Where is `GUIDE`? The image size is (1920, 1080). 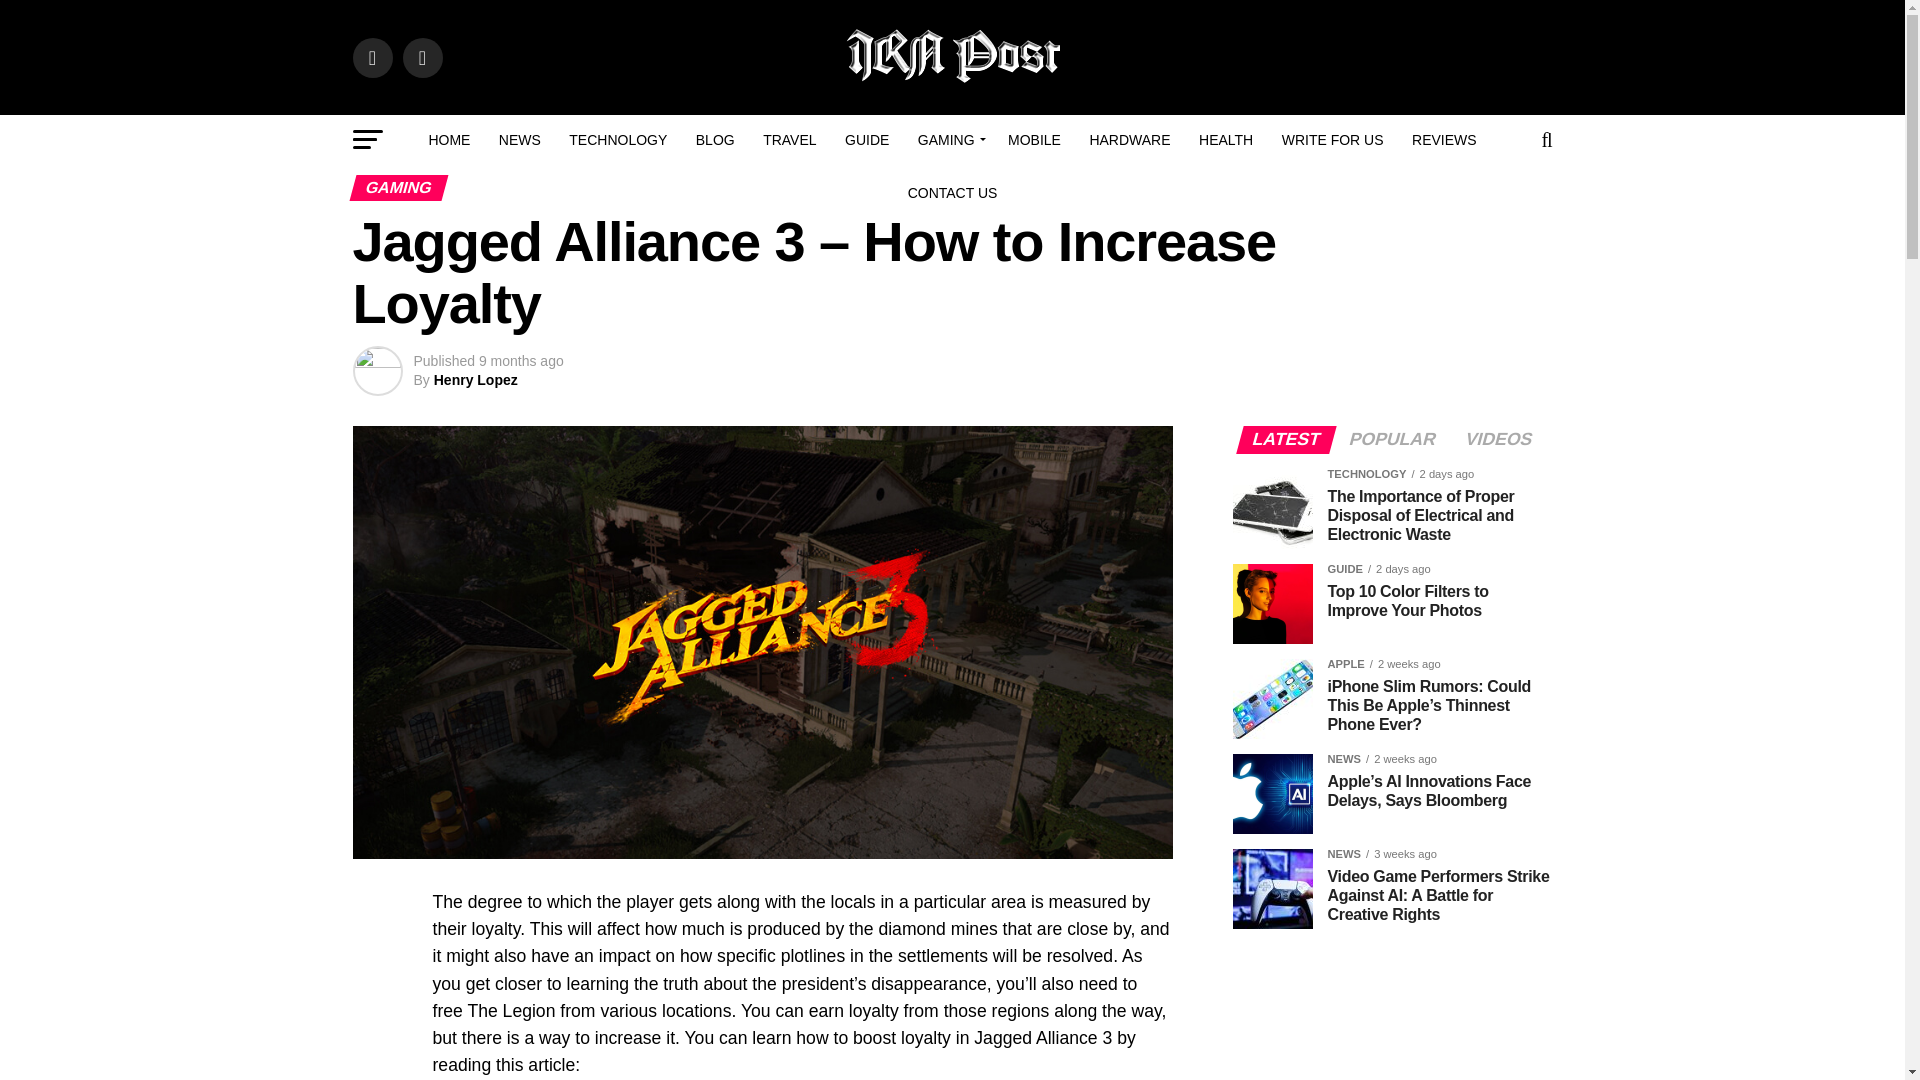
GUIDE is located at coordinates (866, 140).